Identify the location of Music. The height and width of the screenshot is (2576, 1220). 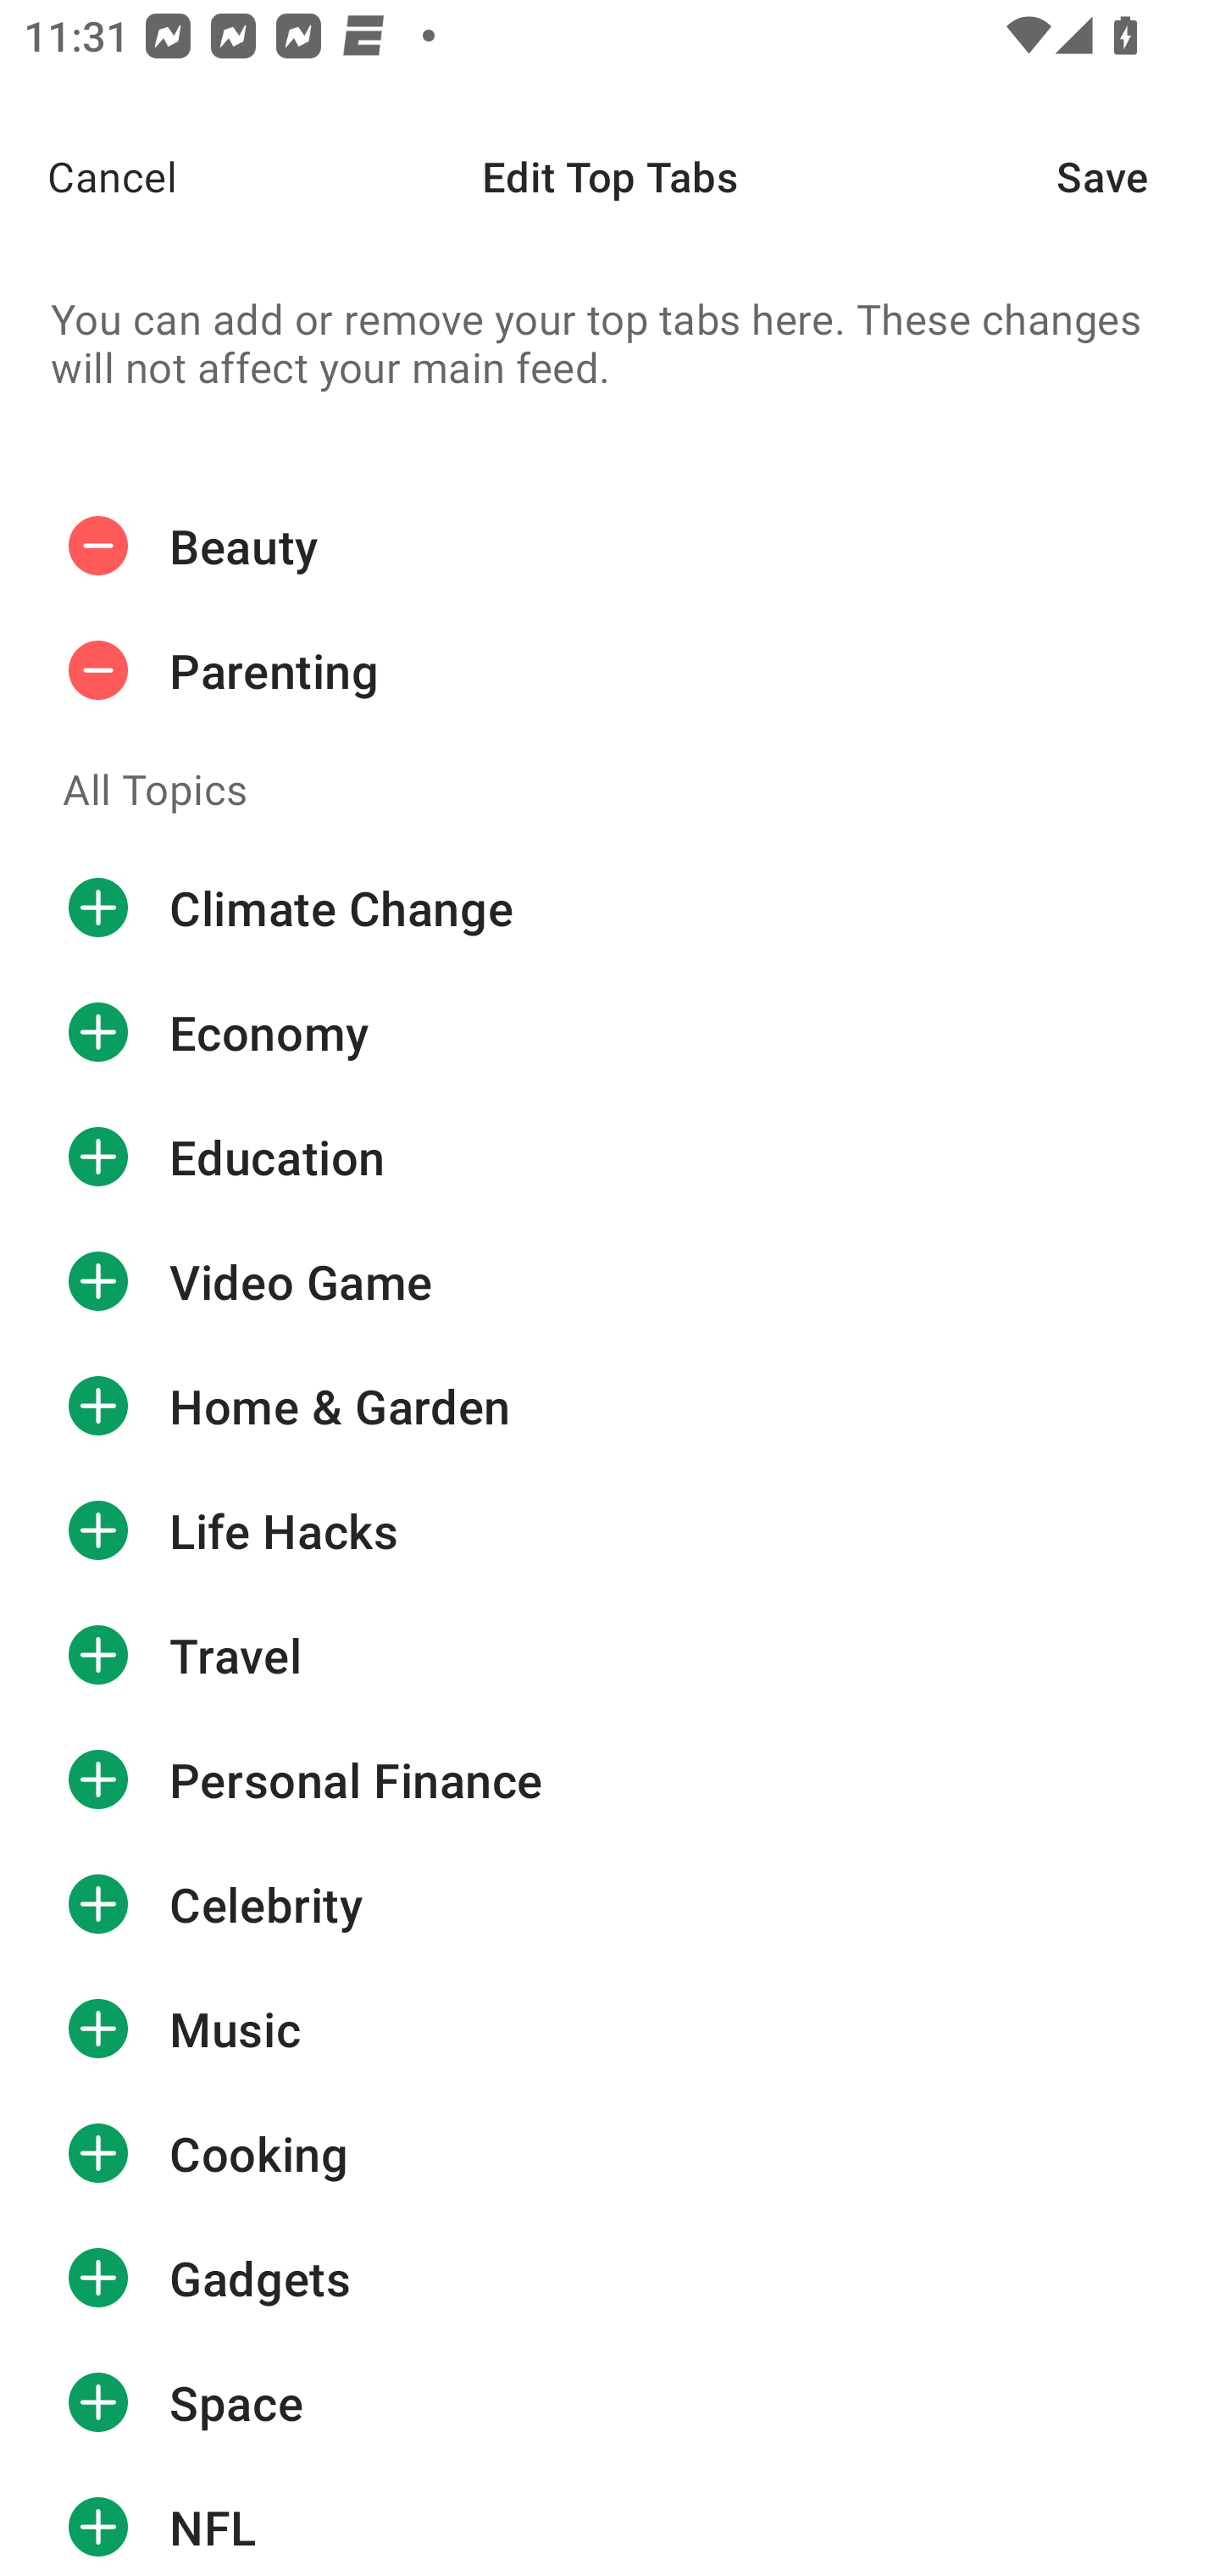
(610, 2029).